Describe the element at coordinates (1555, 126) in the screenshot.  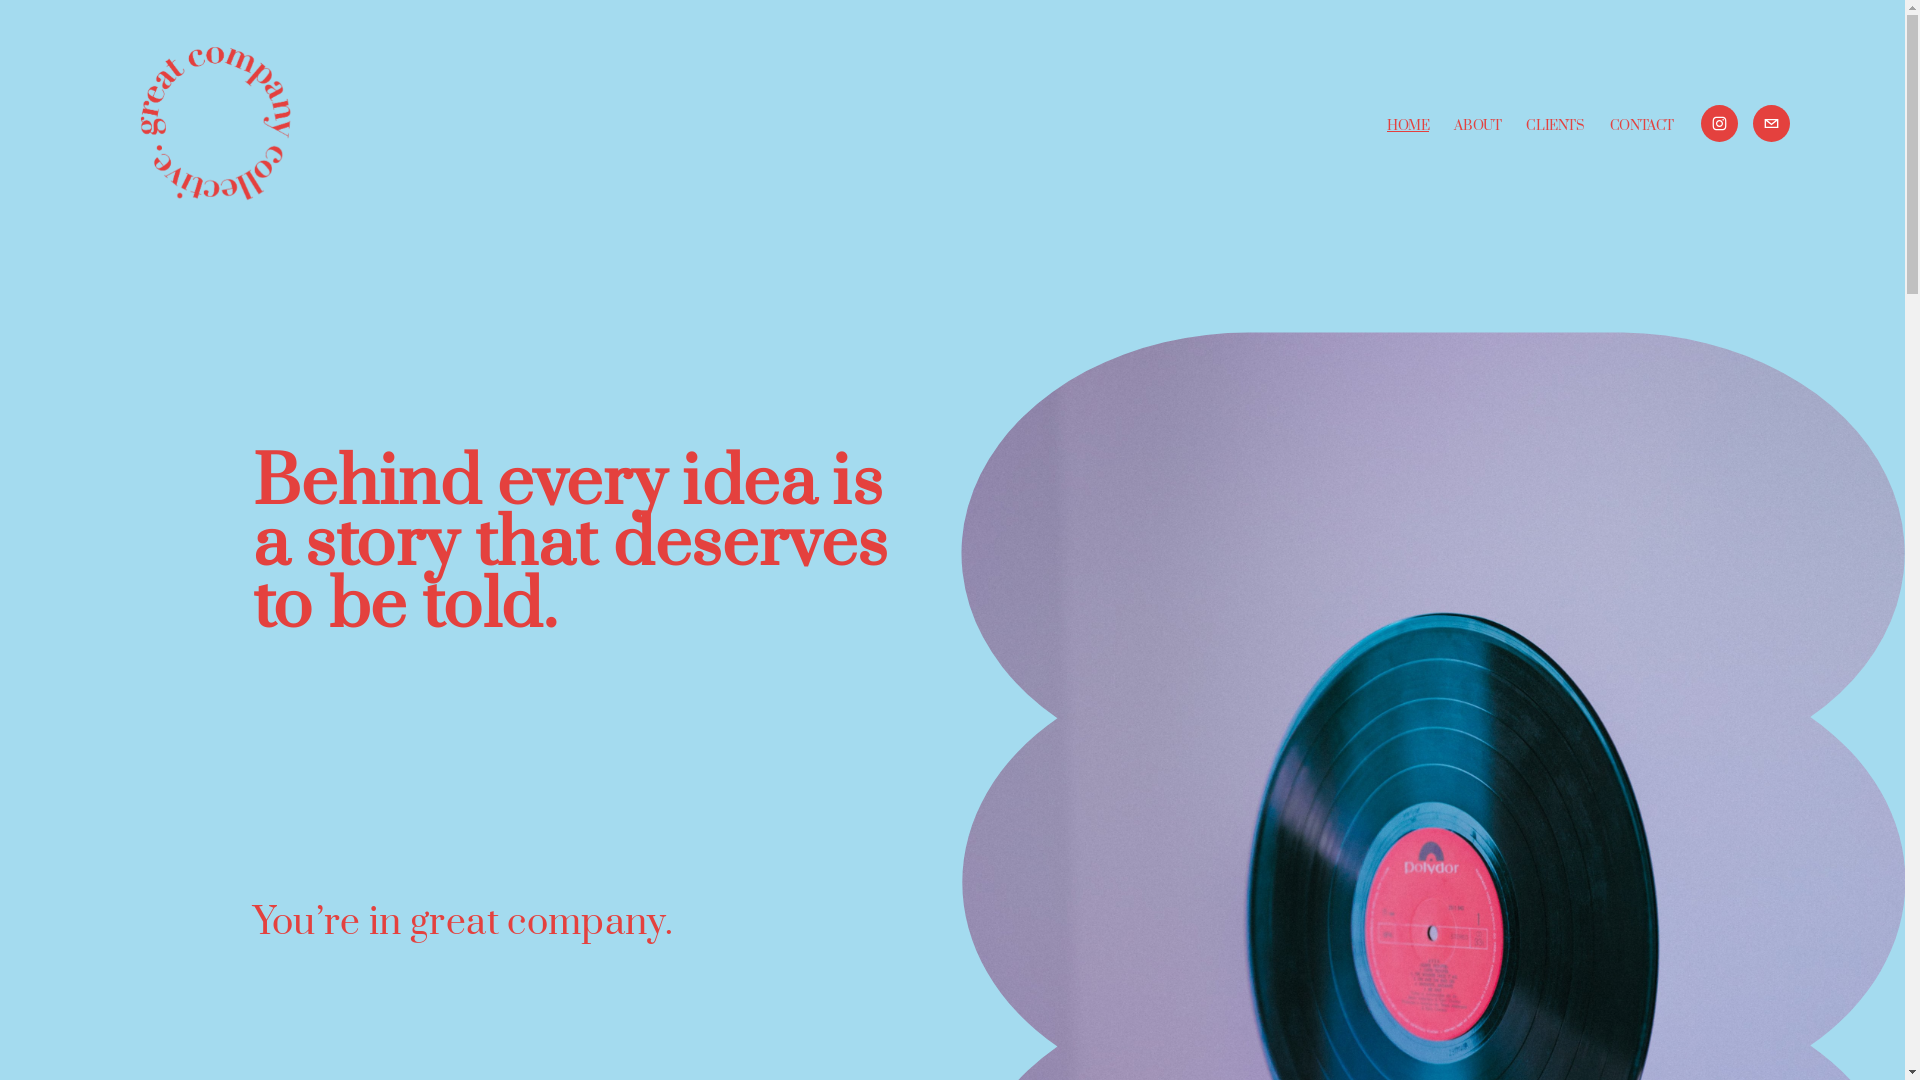
I see `CLIENTS` at that location.